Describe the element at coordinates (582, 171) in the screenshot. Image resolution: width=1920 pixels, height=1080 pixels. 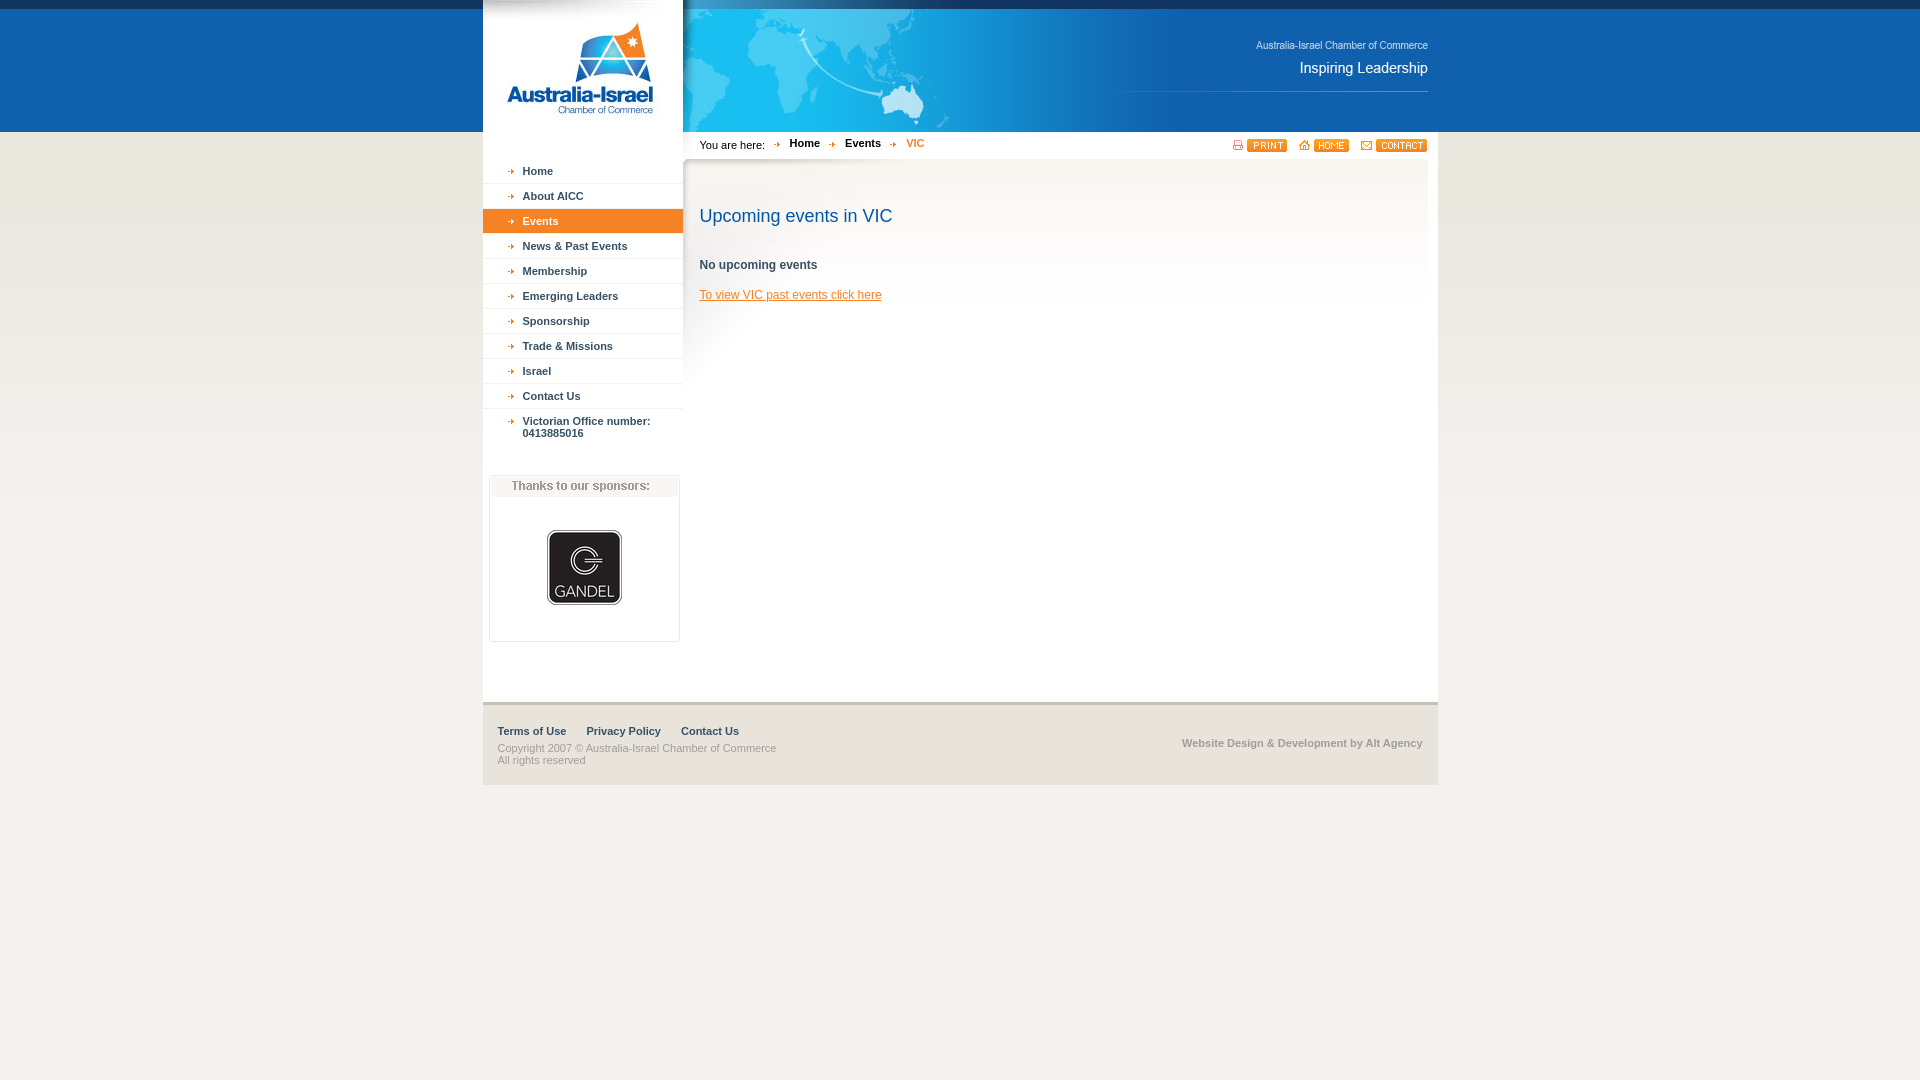
I see `Home` at that location.